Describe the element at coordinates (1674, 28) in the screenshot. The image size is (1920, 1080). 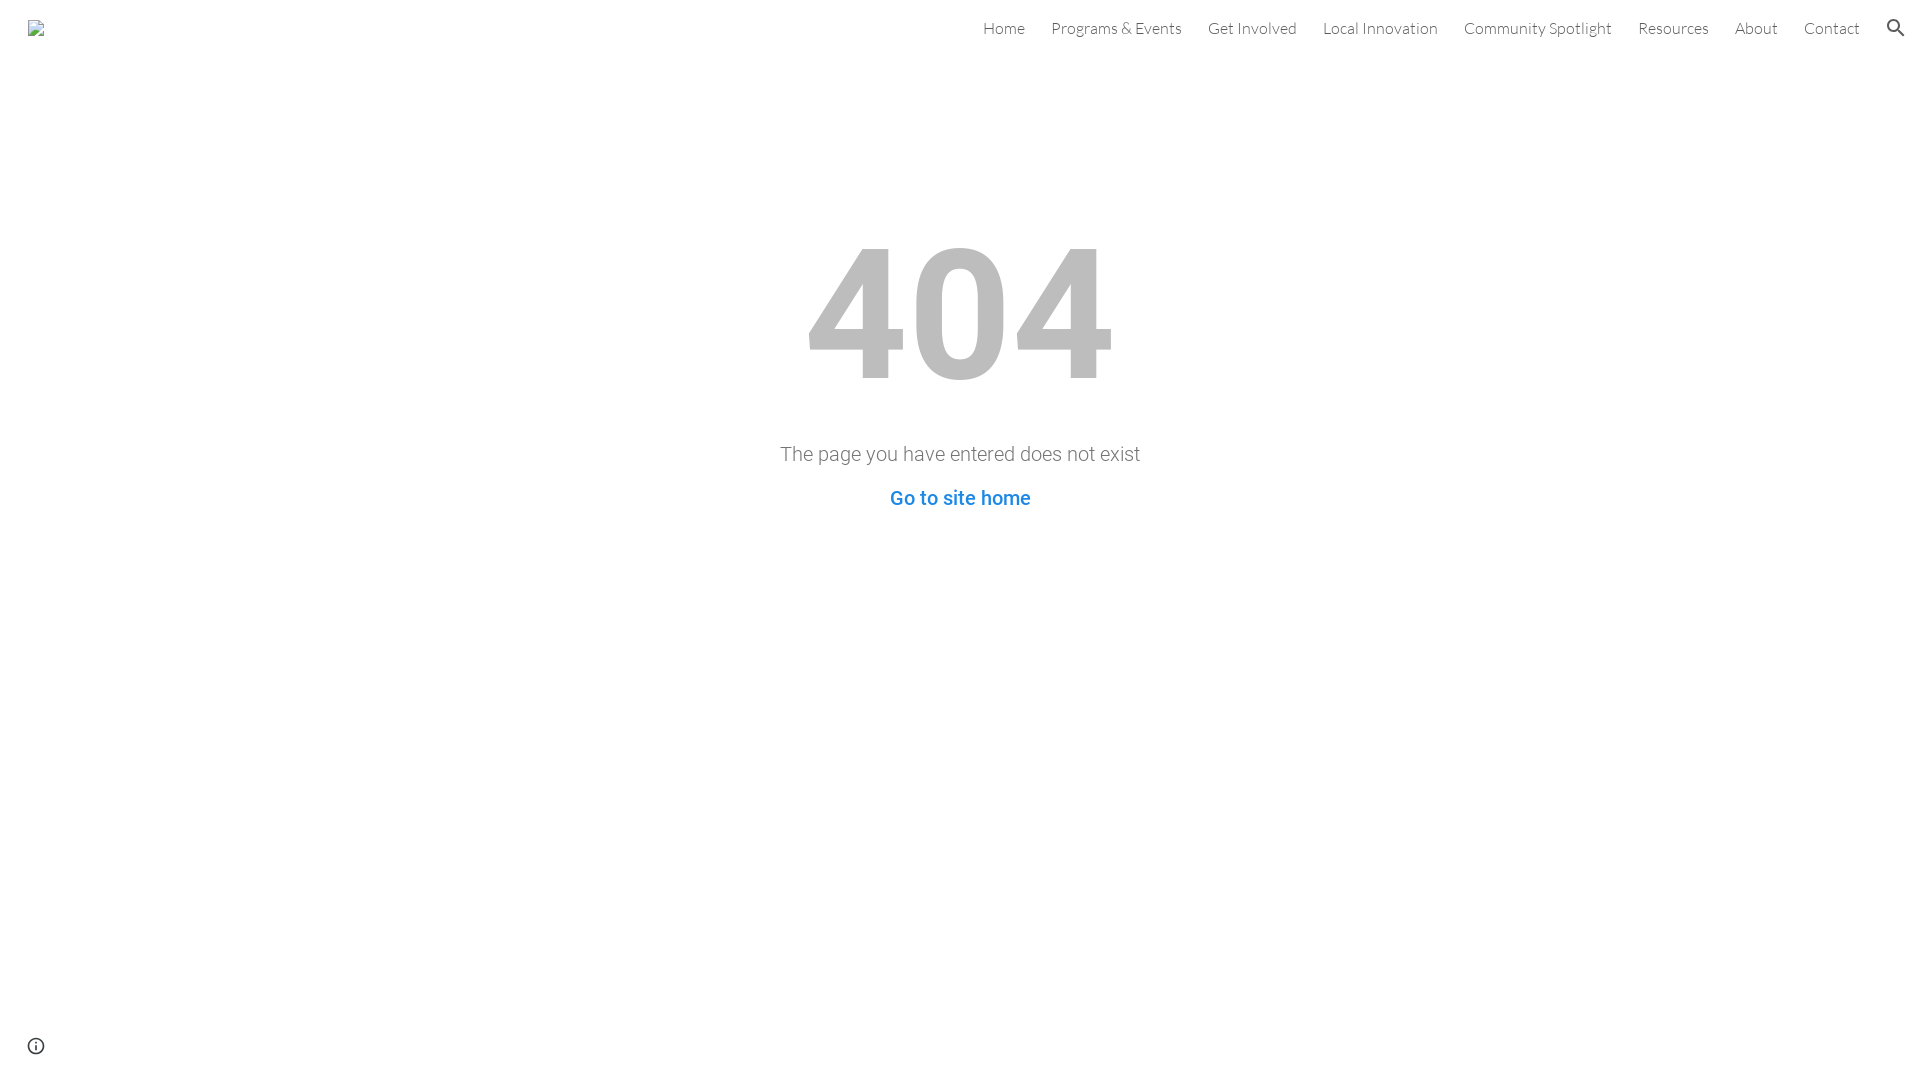
I see `Resources` at that location.